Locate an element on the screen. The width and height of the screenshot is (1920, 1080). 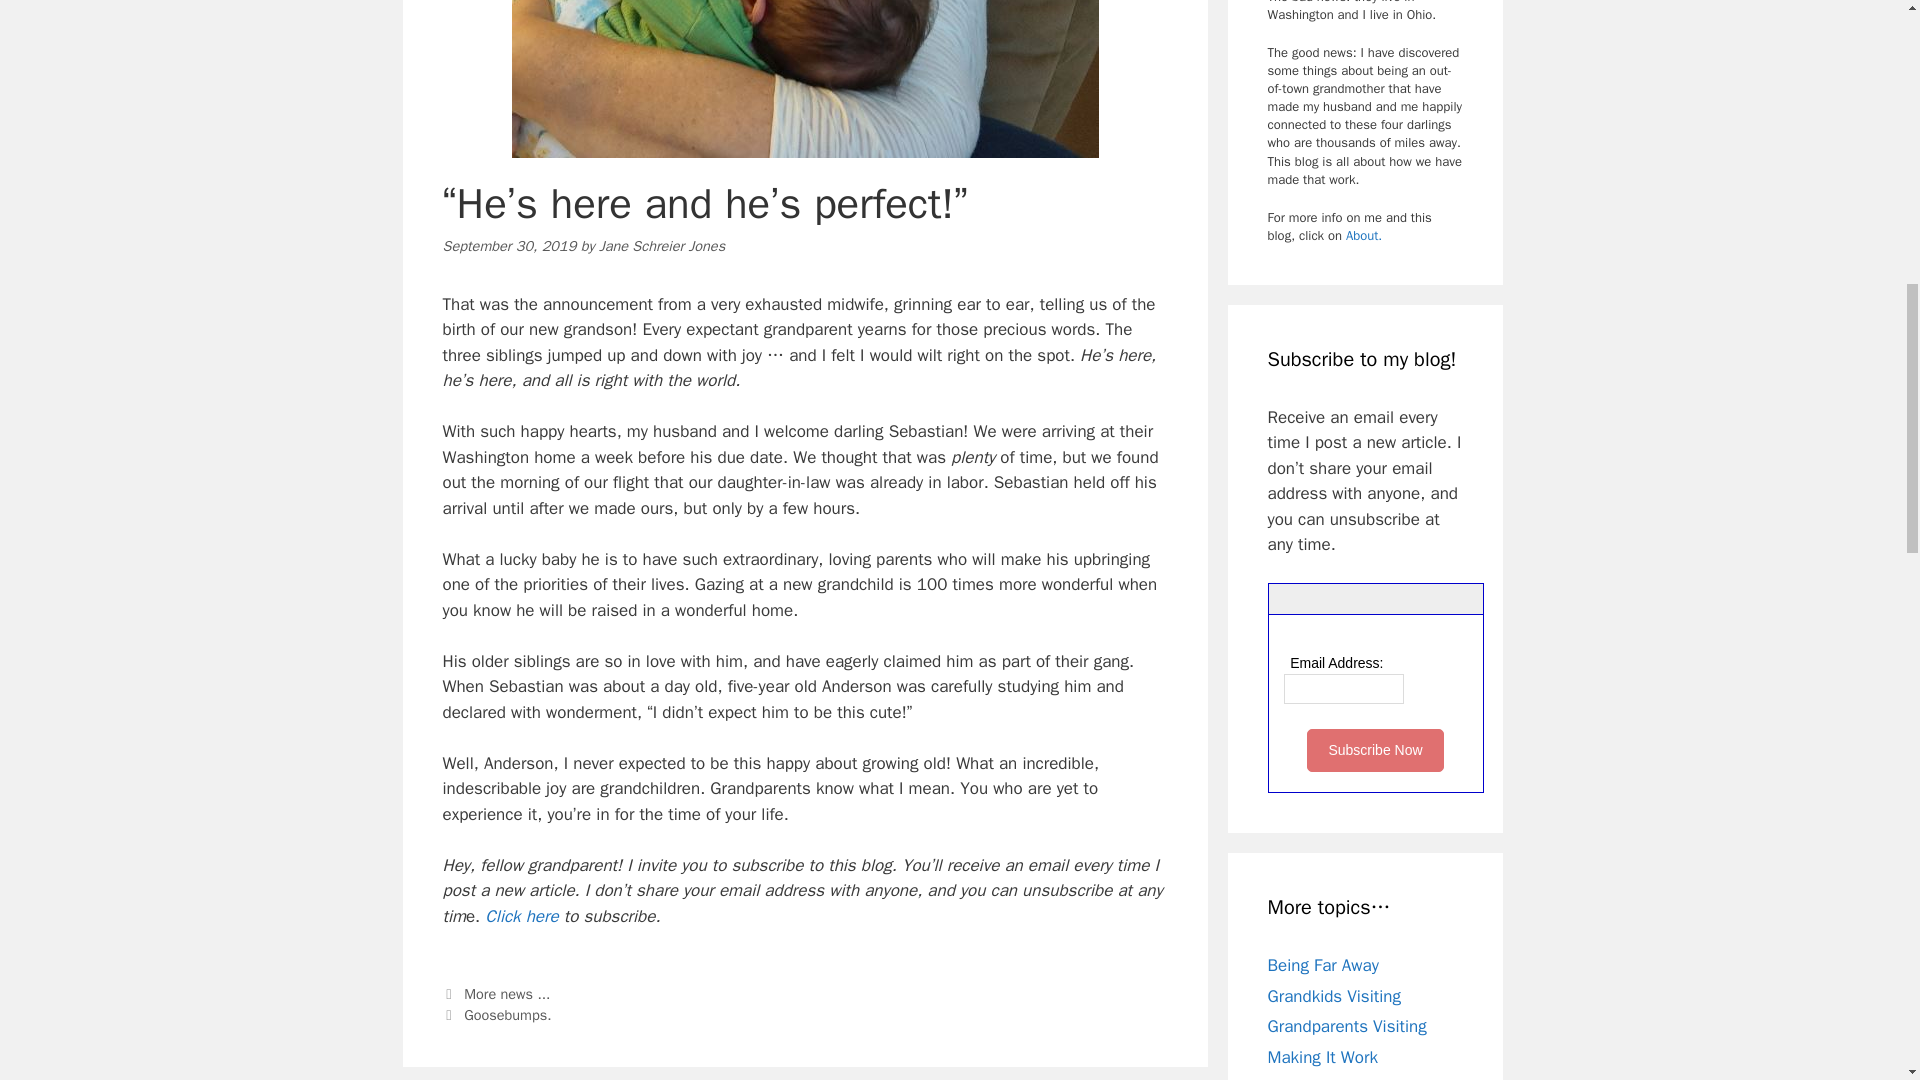
View all posts by Jane Schreier Jones is located at coordinates (662, 245).